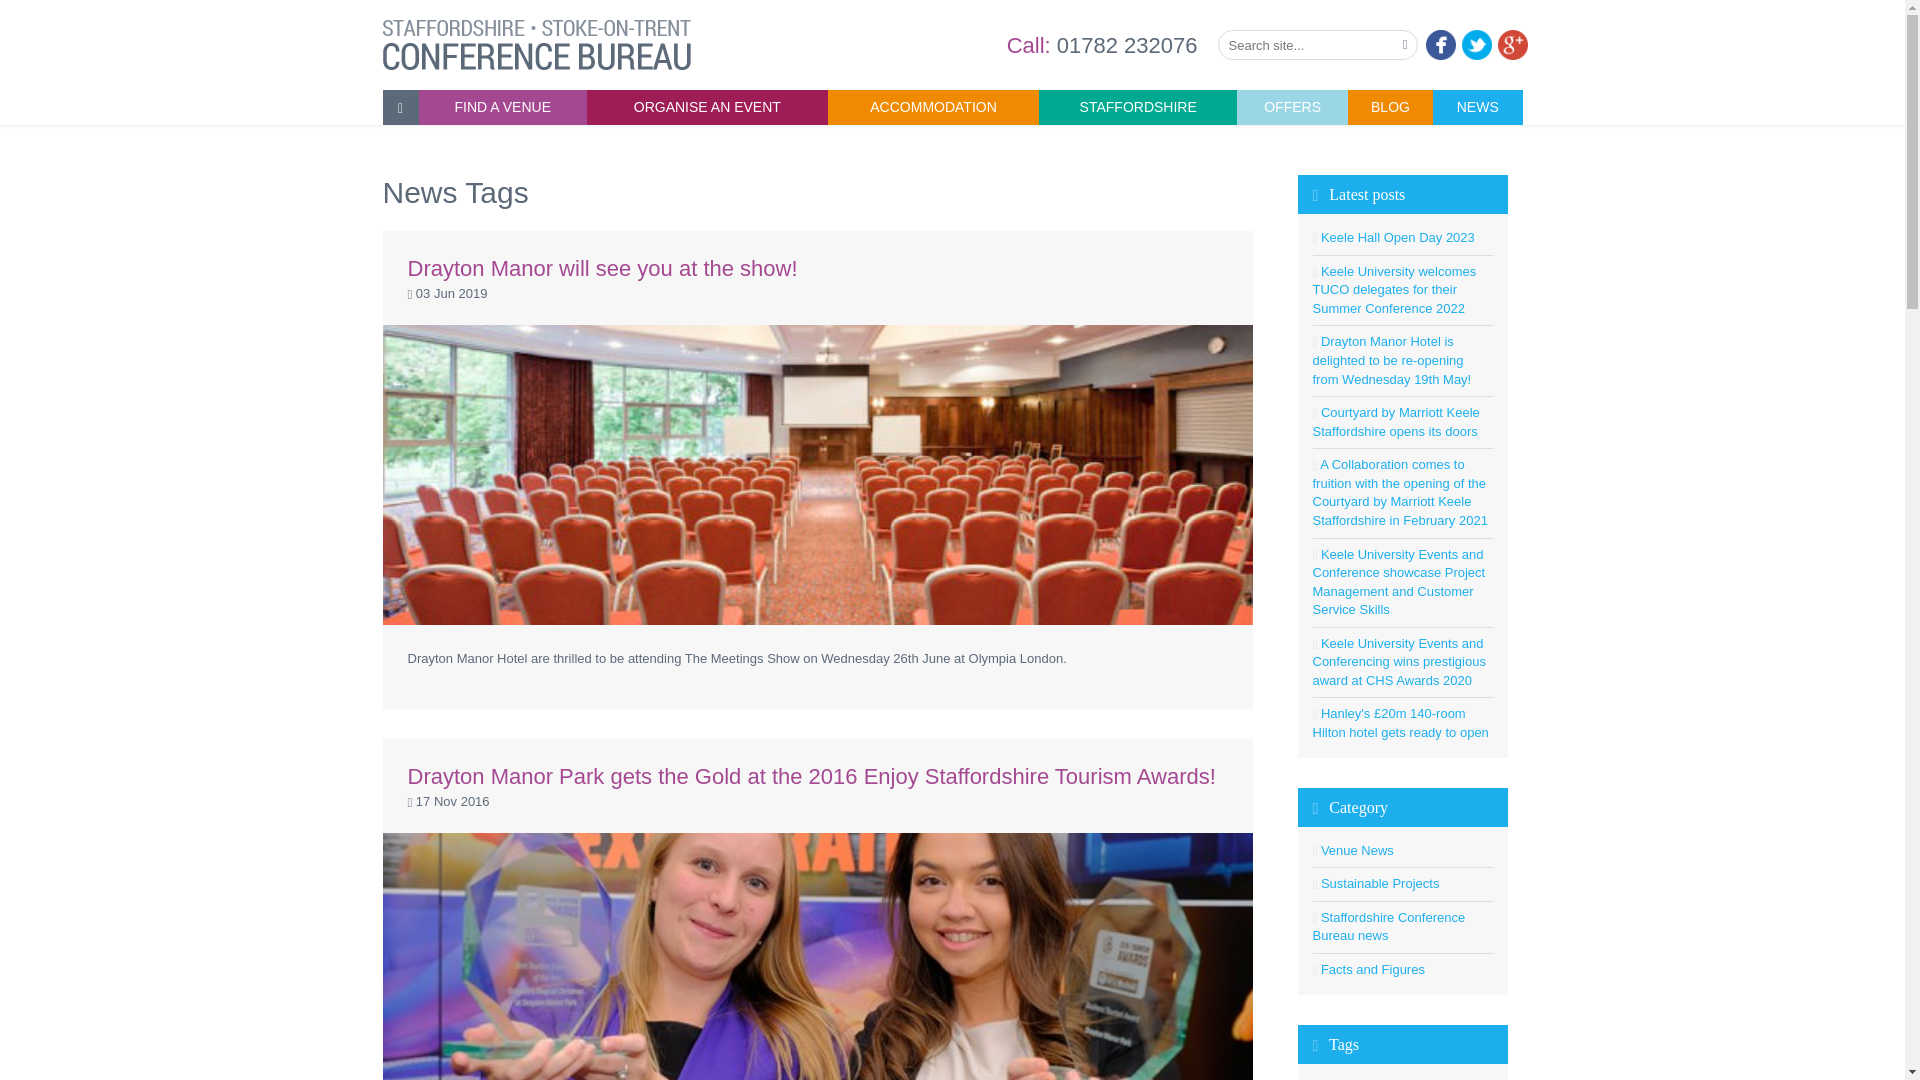  What do you see at coordinates (502, 107) in the screenshot?
I see `FIND A VENUE` at bounding box center [502, 107].